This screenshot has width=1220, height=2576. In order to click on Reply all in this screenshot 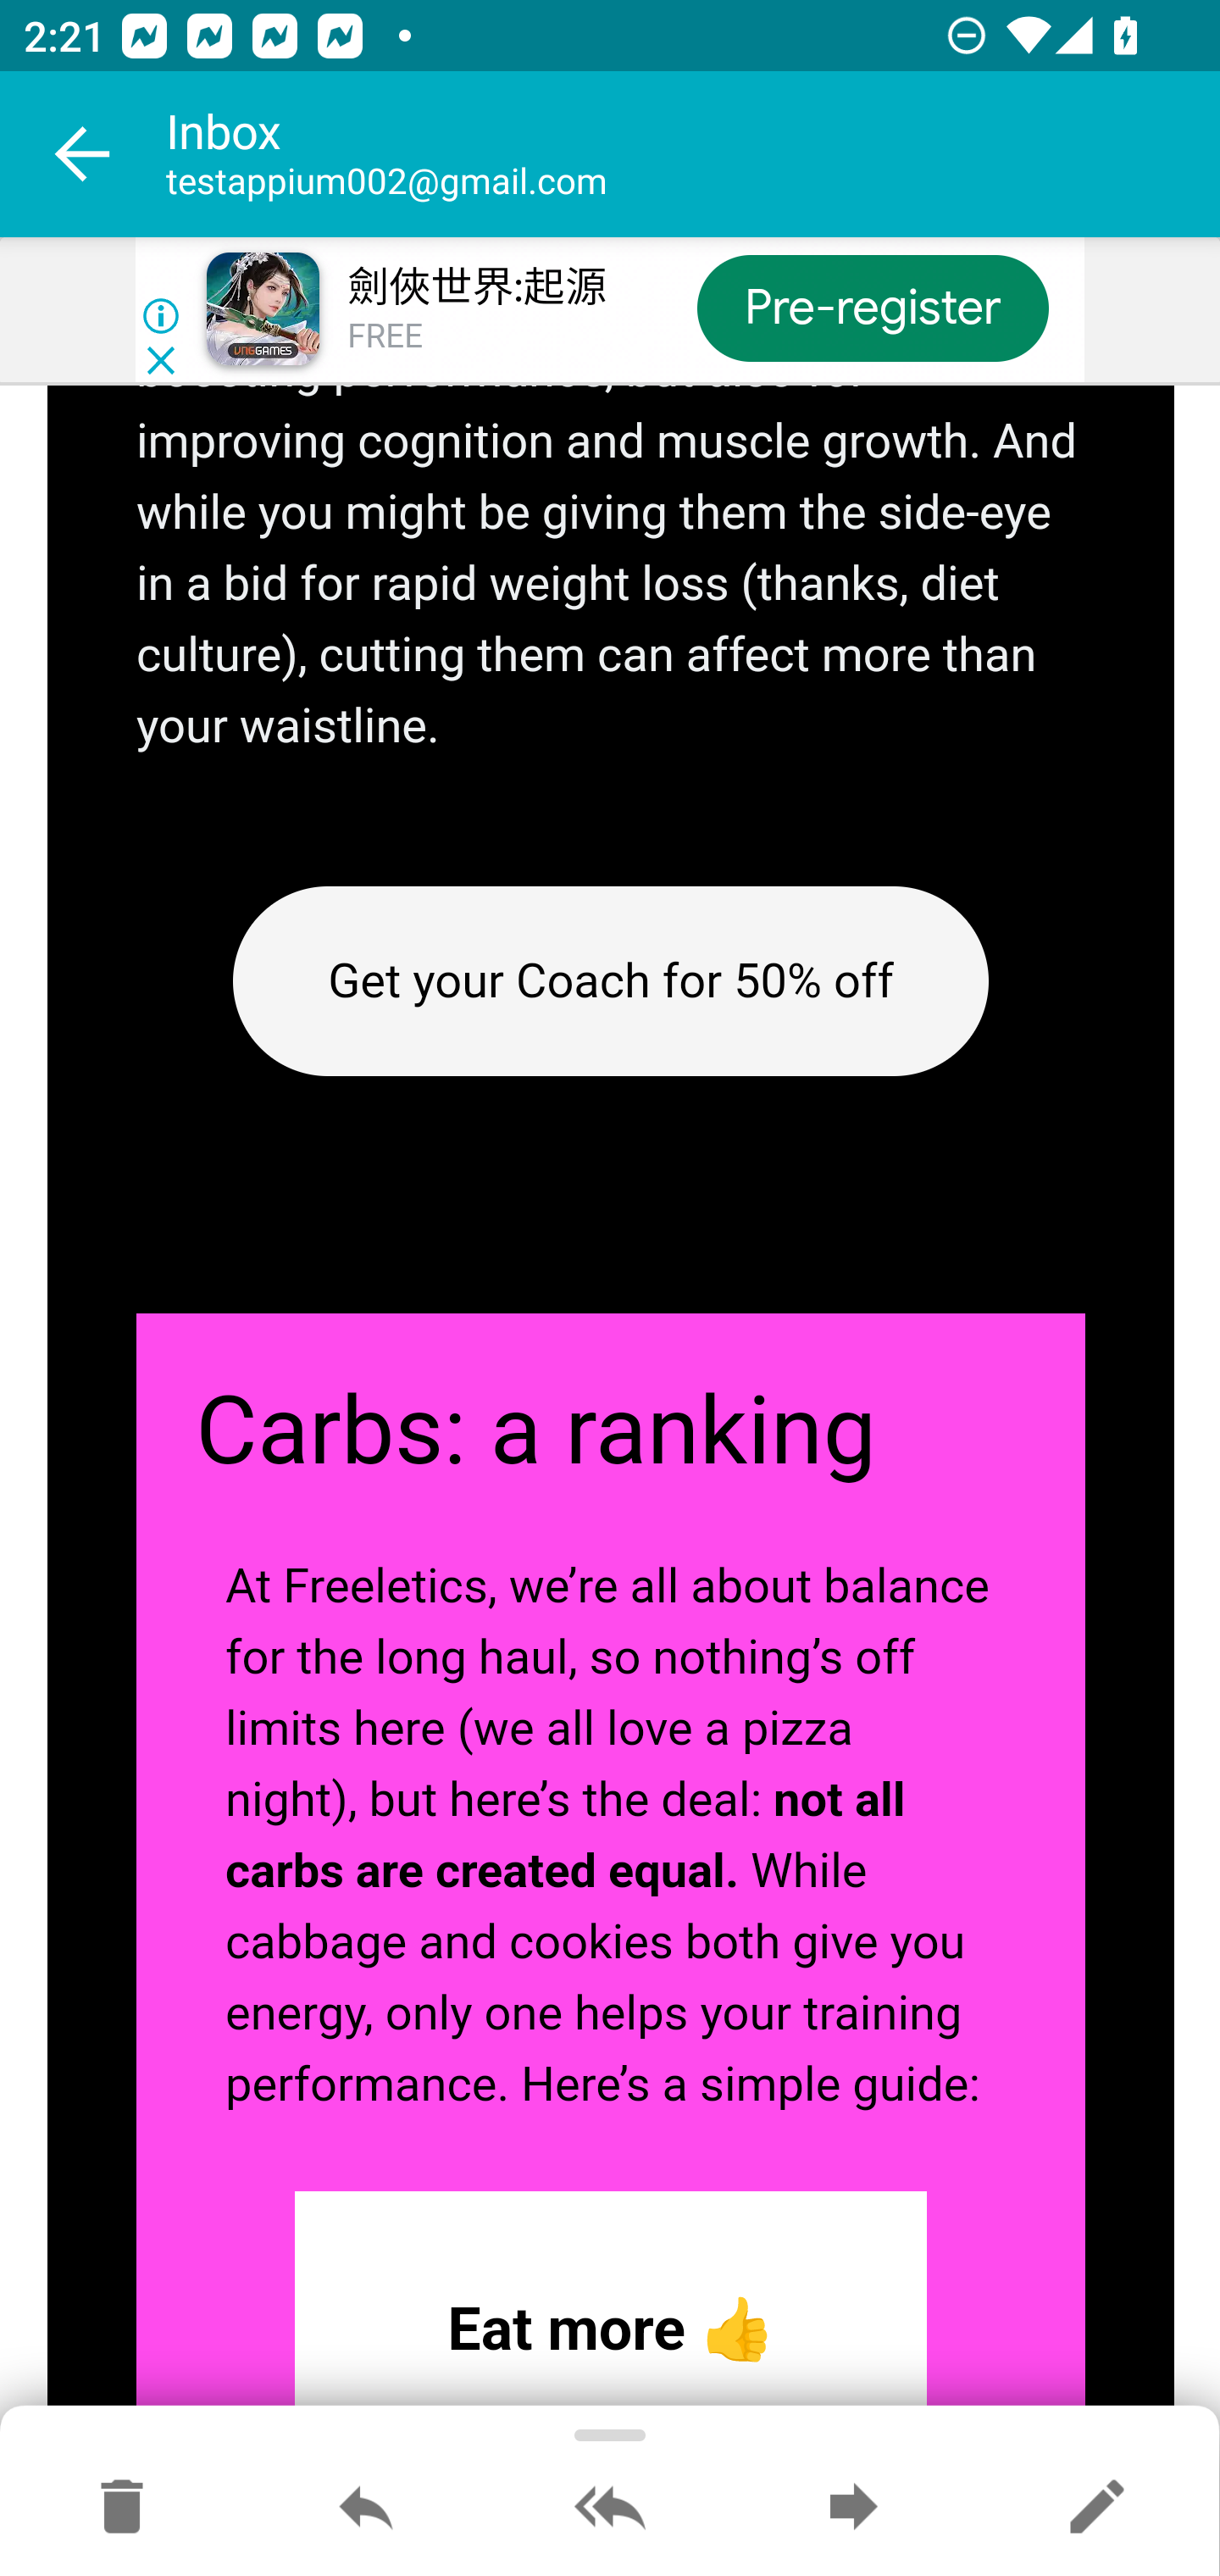, I will do `click(610, 2508)`.